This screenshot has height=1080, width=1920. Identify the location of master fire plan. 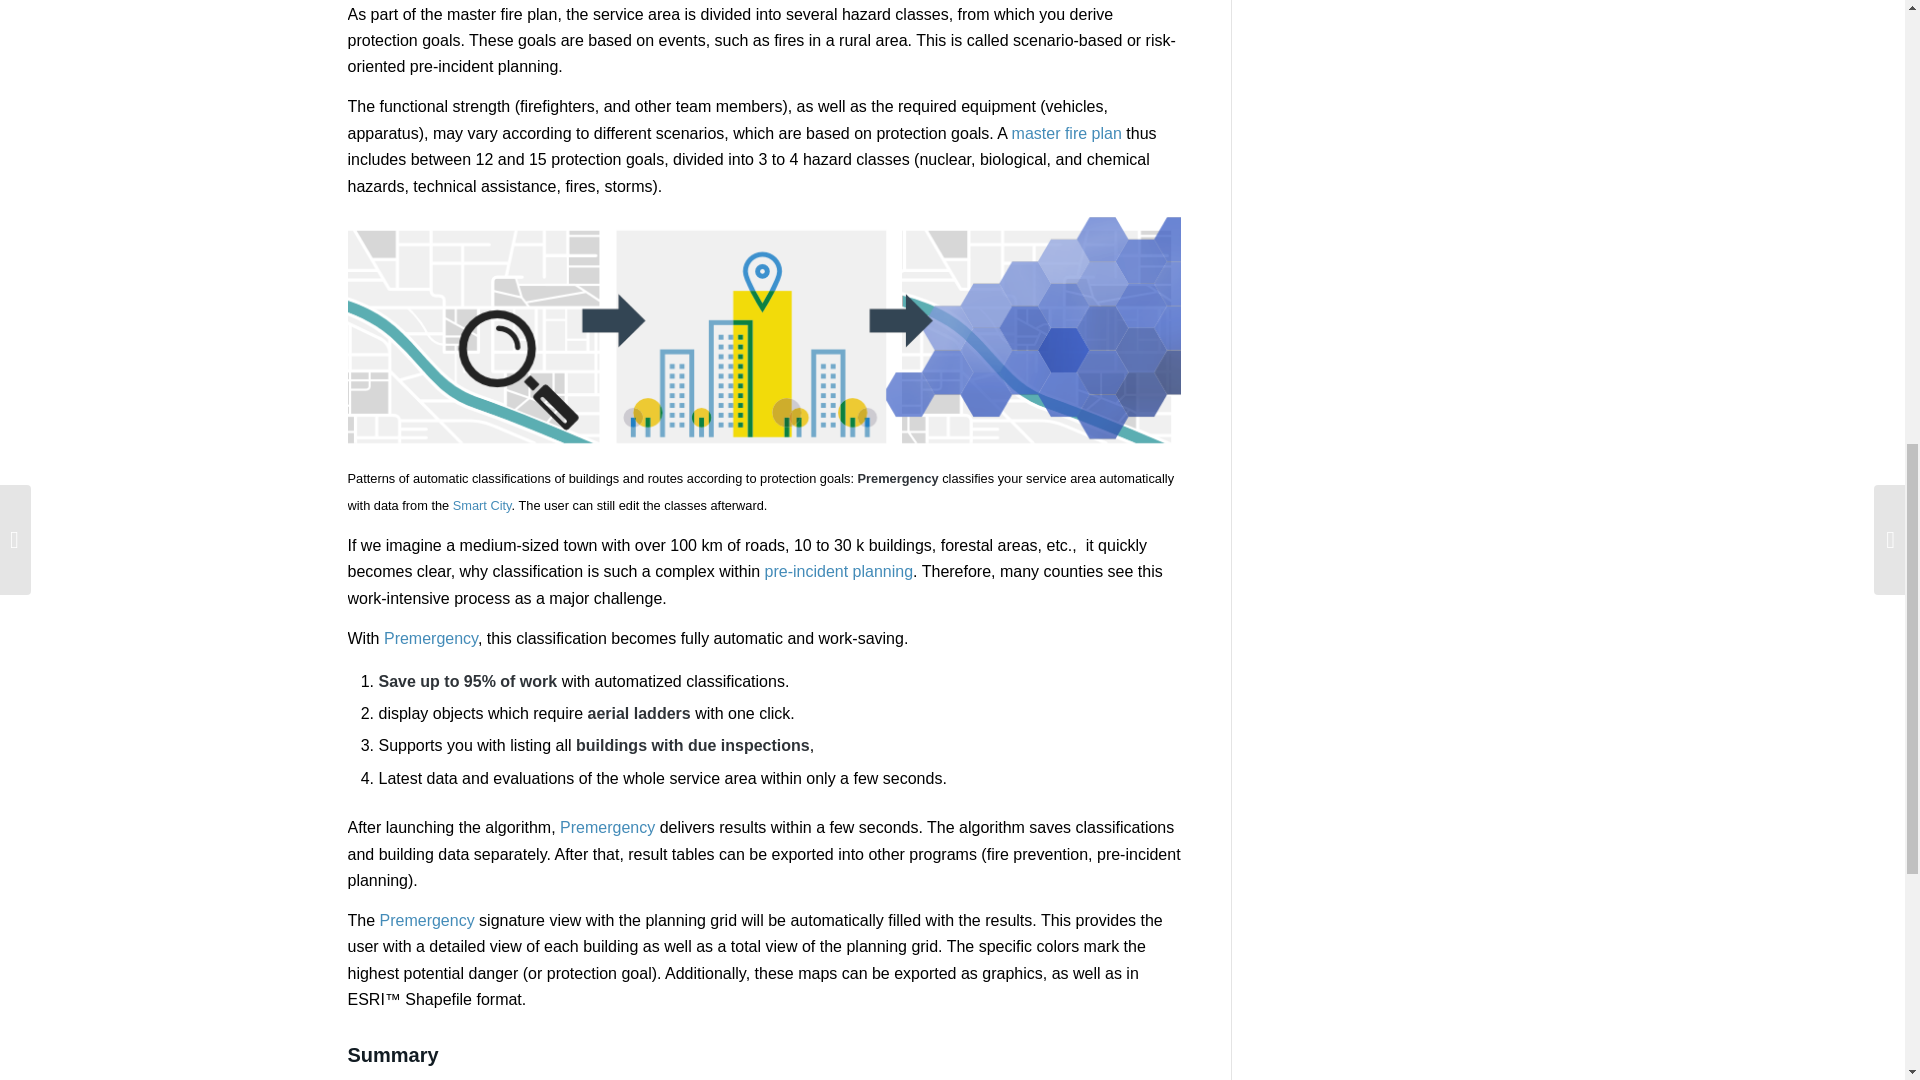
(1066, 133).